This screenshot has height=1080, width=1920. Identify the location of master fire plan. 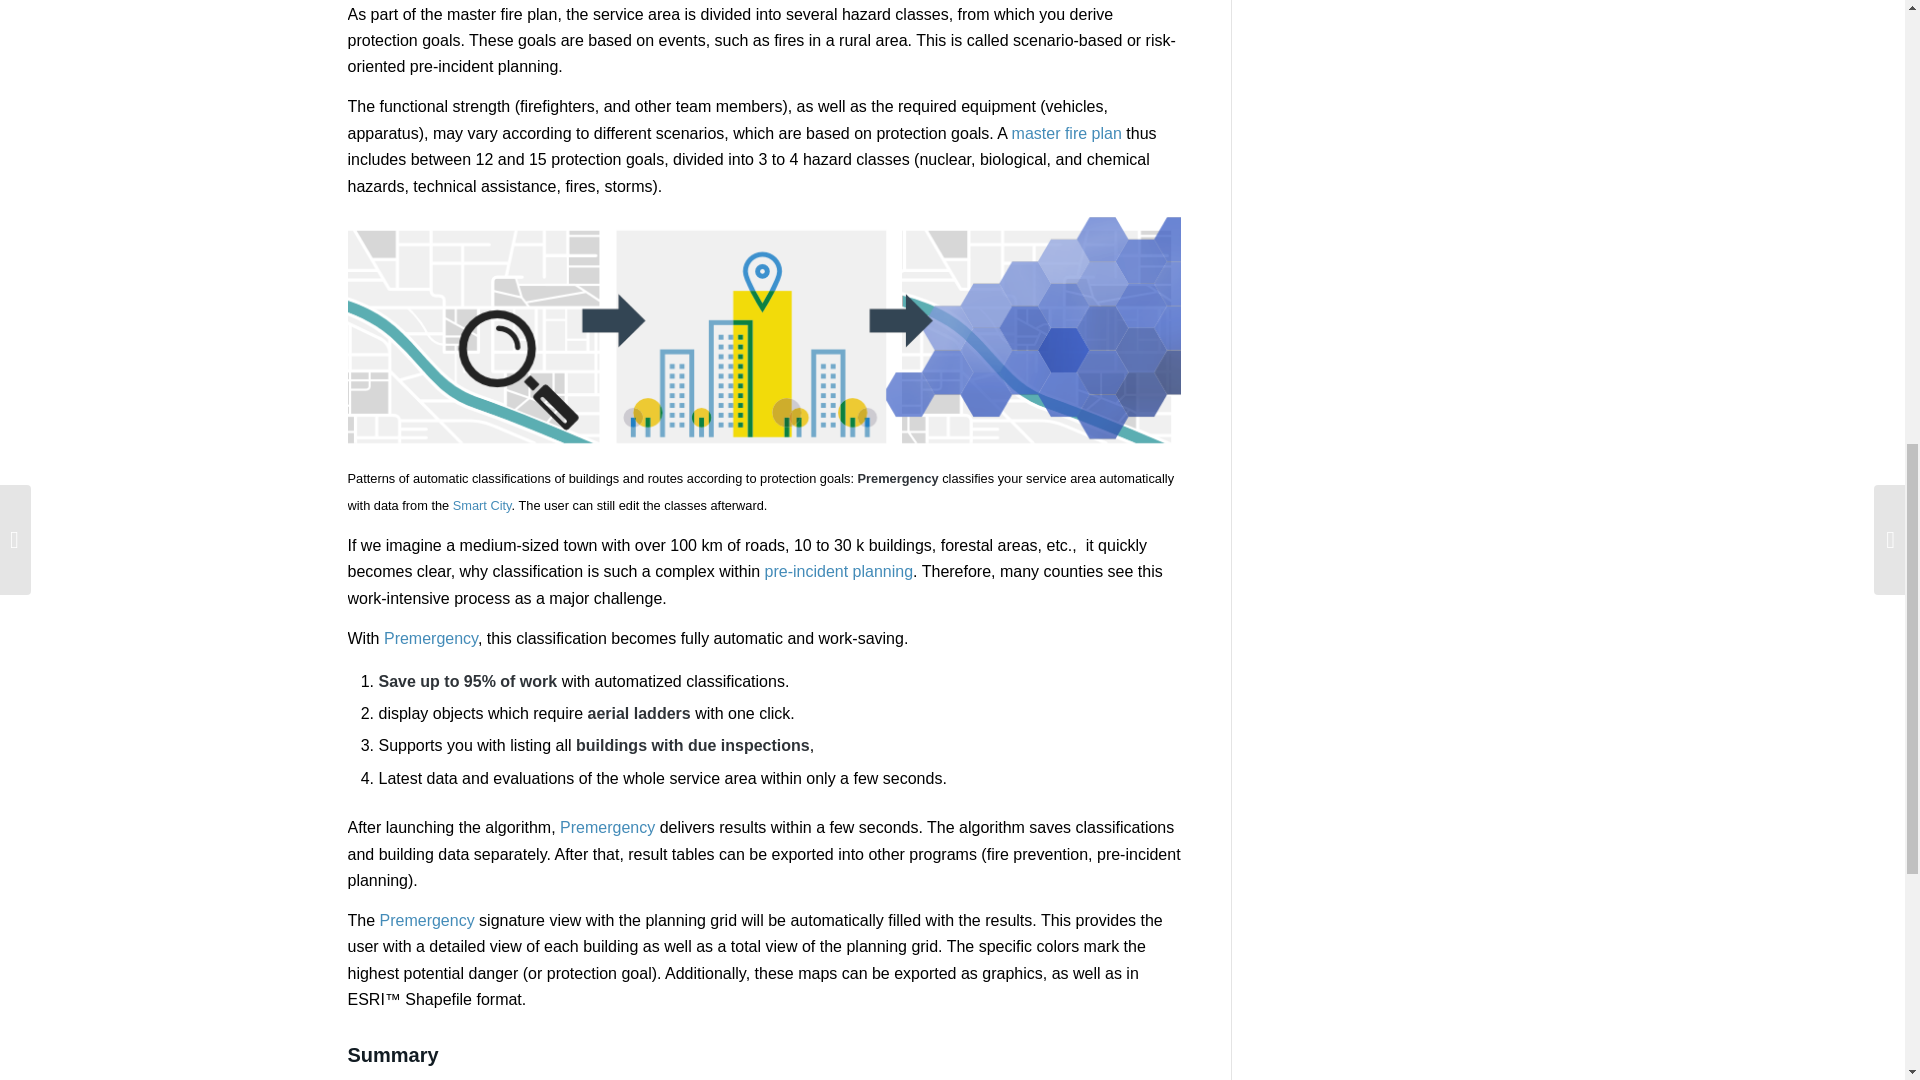
(1066, 133).